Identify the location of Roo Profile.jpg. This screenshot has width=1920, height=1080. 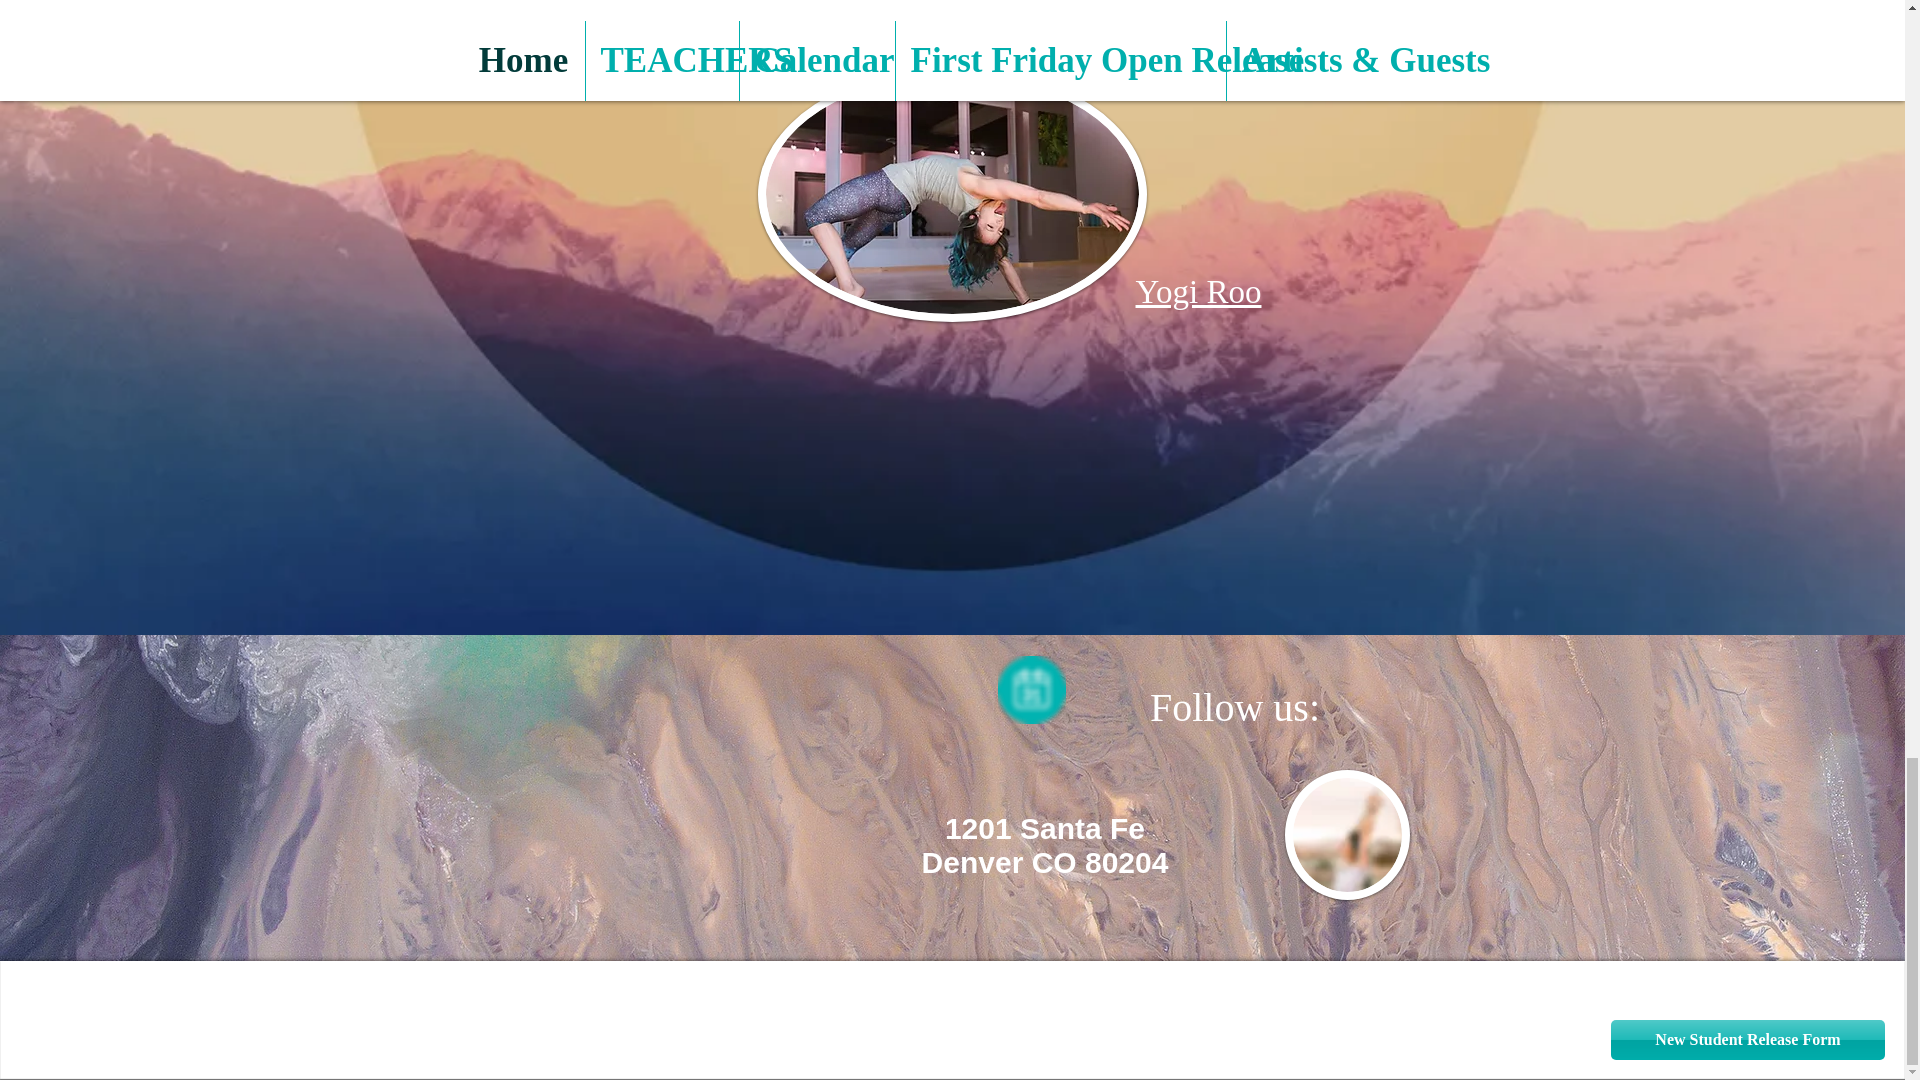
(1346, 834).